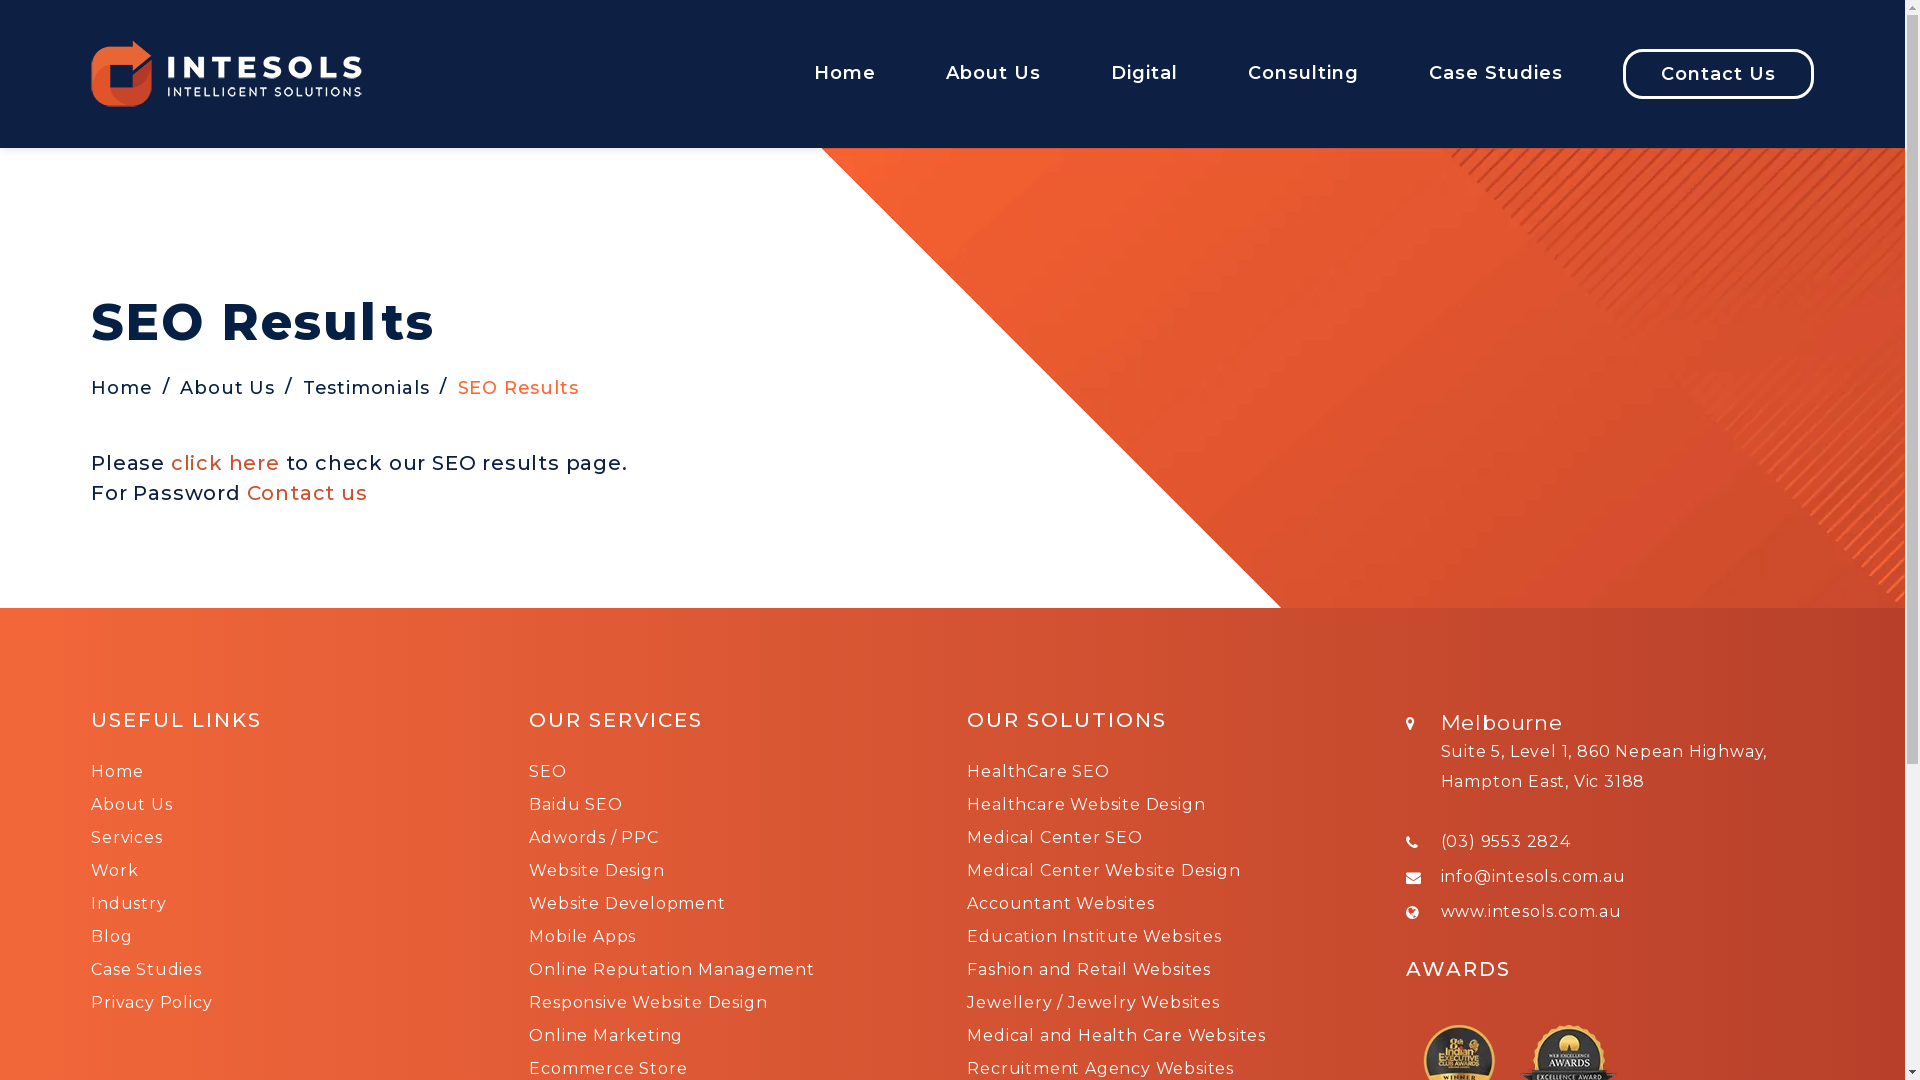 The image size is (1920, 1080). Describe the element at coordinates (128, 903) in the screenshot. I see `Industry` at that location.